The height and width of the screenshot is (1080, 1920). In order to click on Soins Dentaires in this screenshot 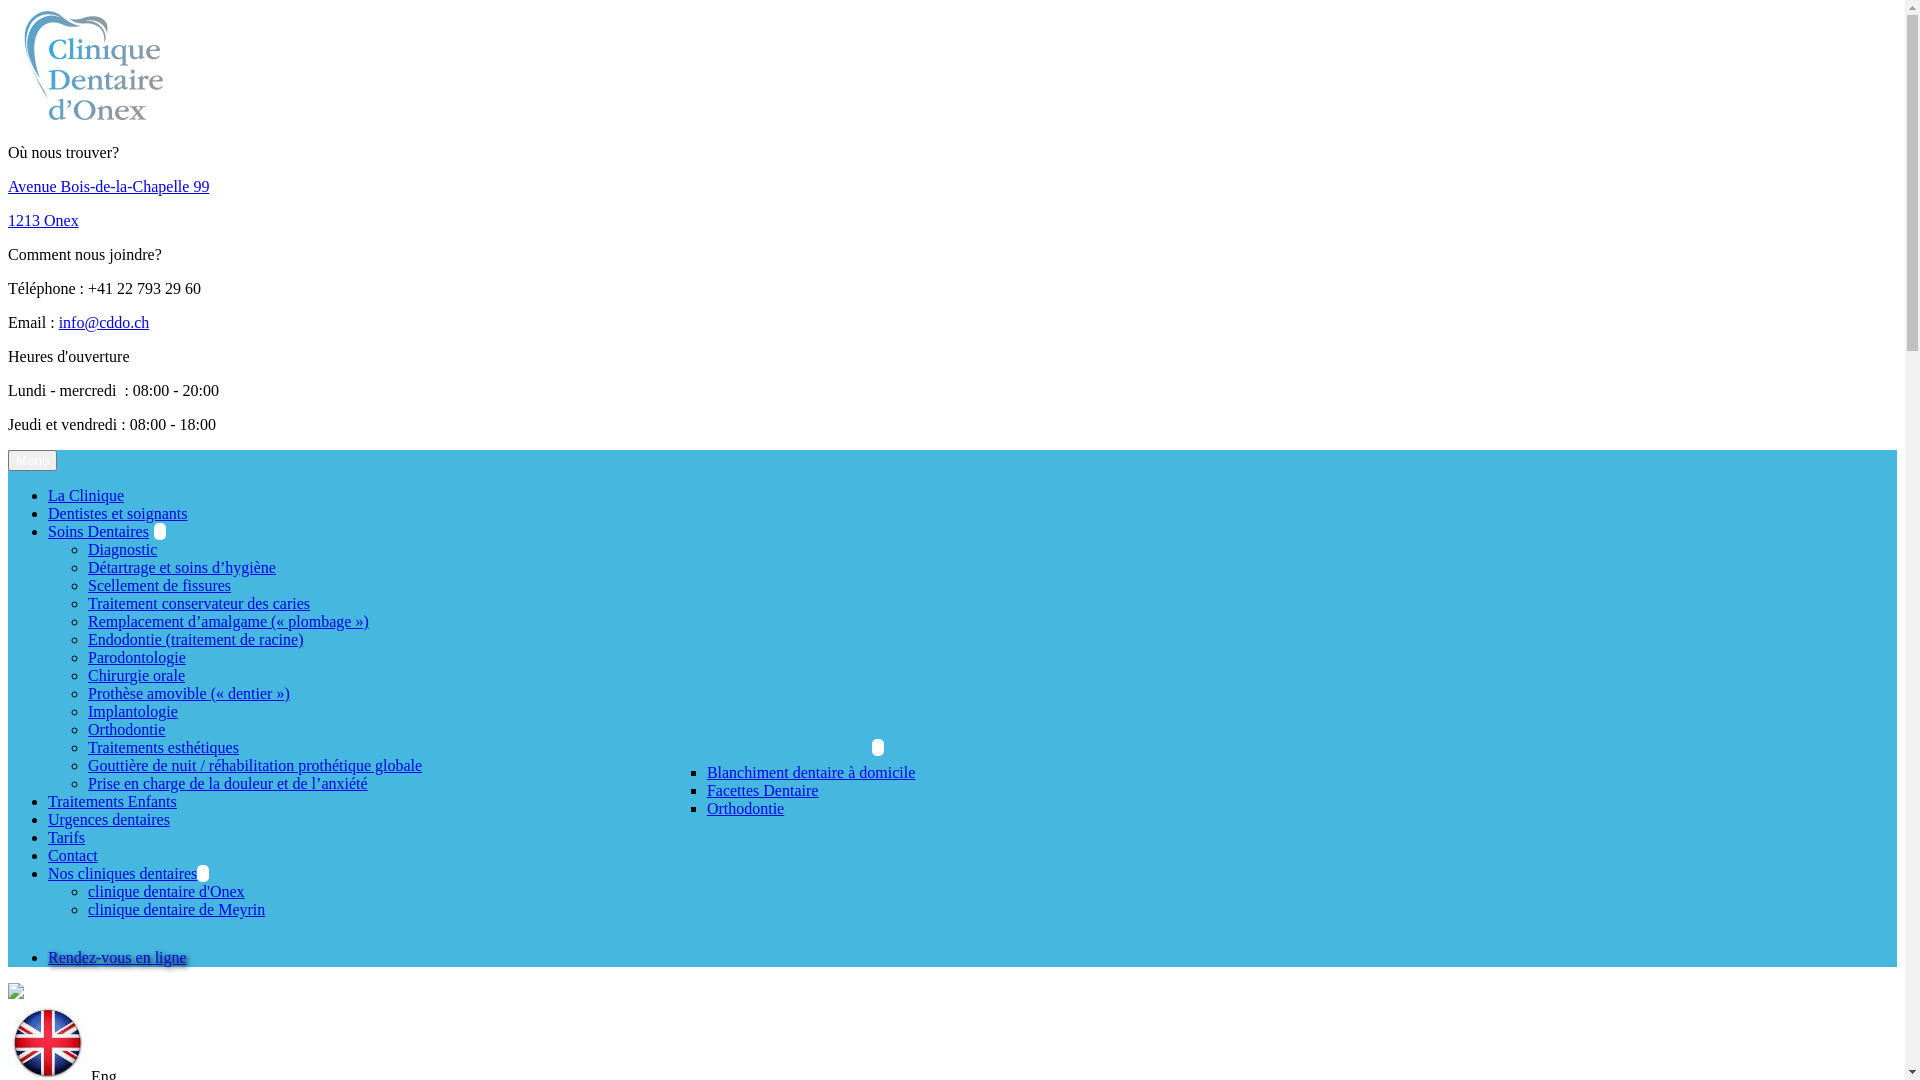, I will do `click(98, 532)`.